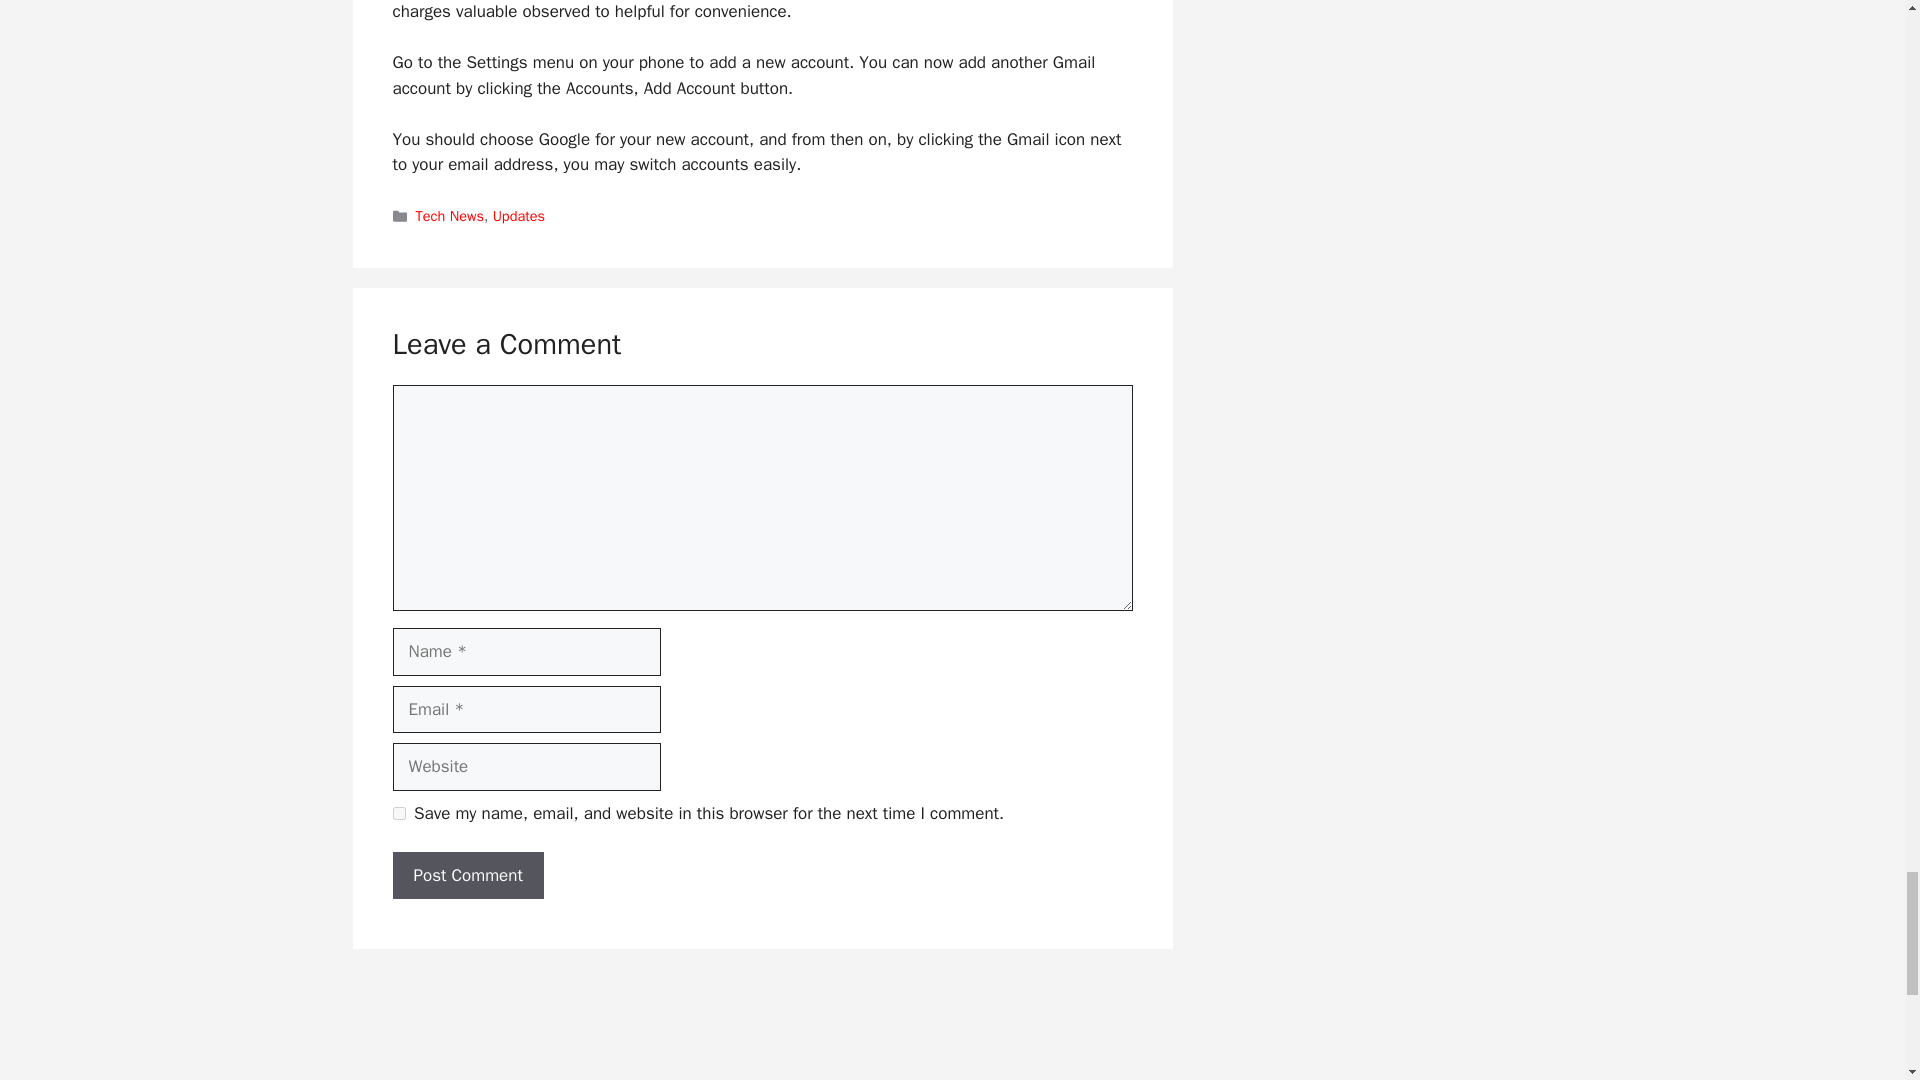 The image size is (1920, 1080). What do you see at coordinates (467, 876) in the screenshot?
I see `Post Comment` at bounding box center [467, 876].